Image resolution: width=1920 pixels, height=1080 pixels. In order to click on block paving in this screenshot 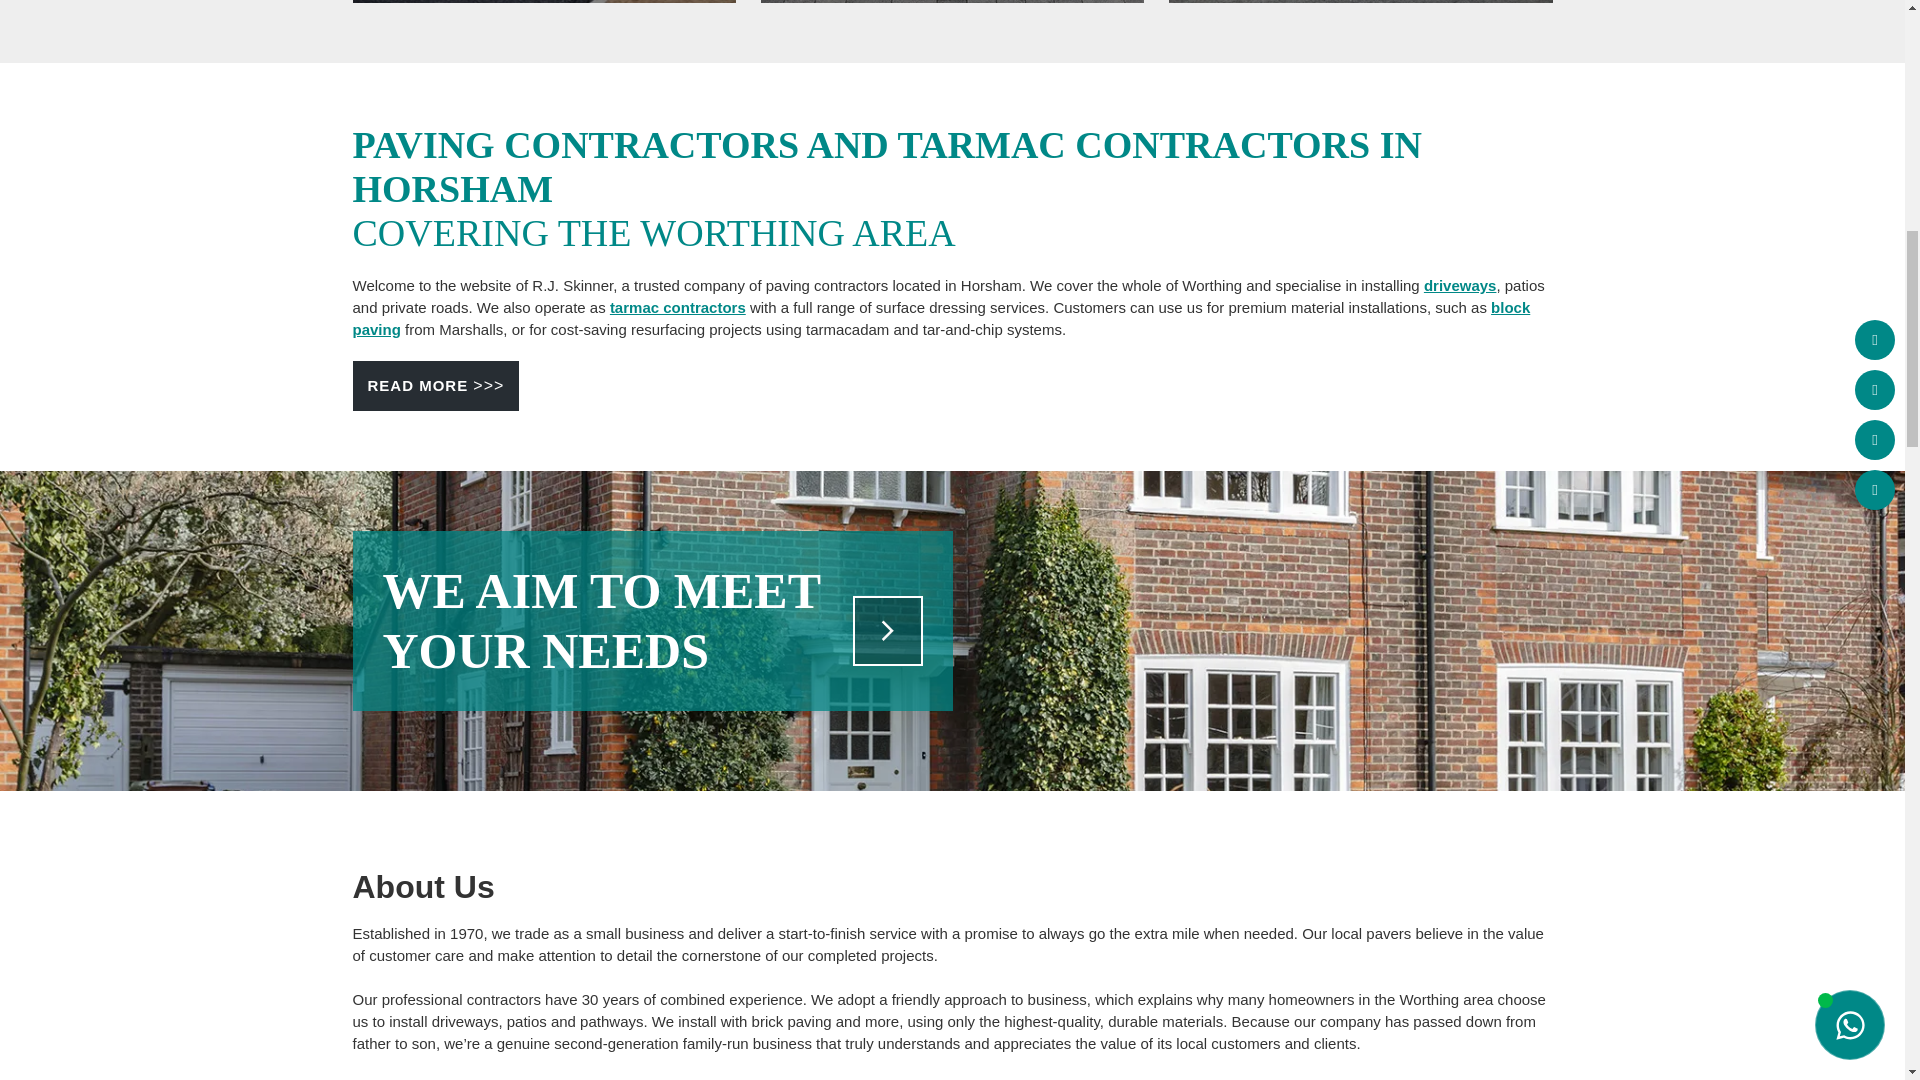, I will do `click(940, 318)`.